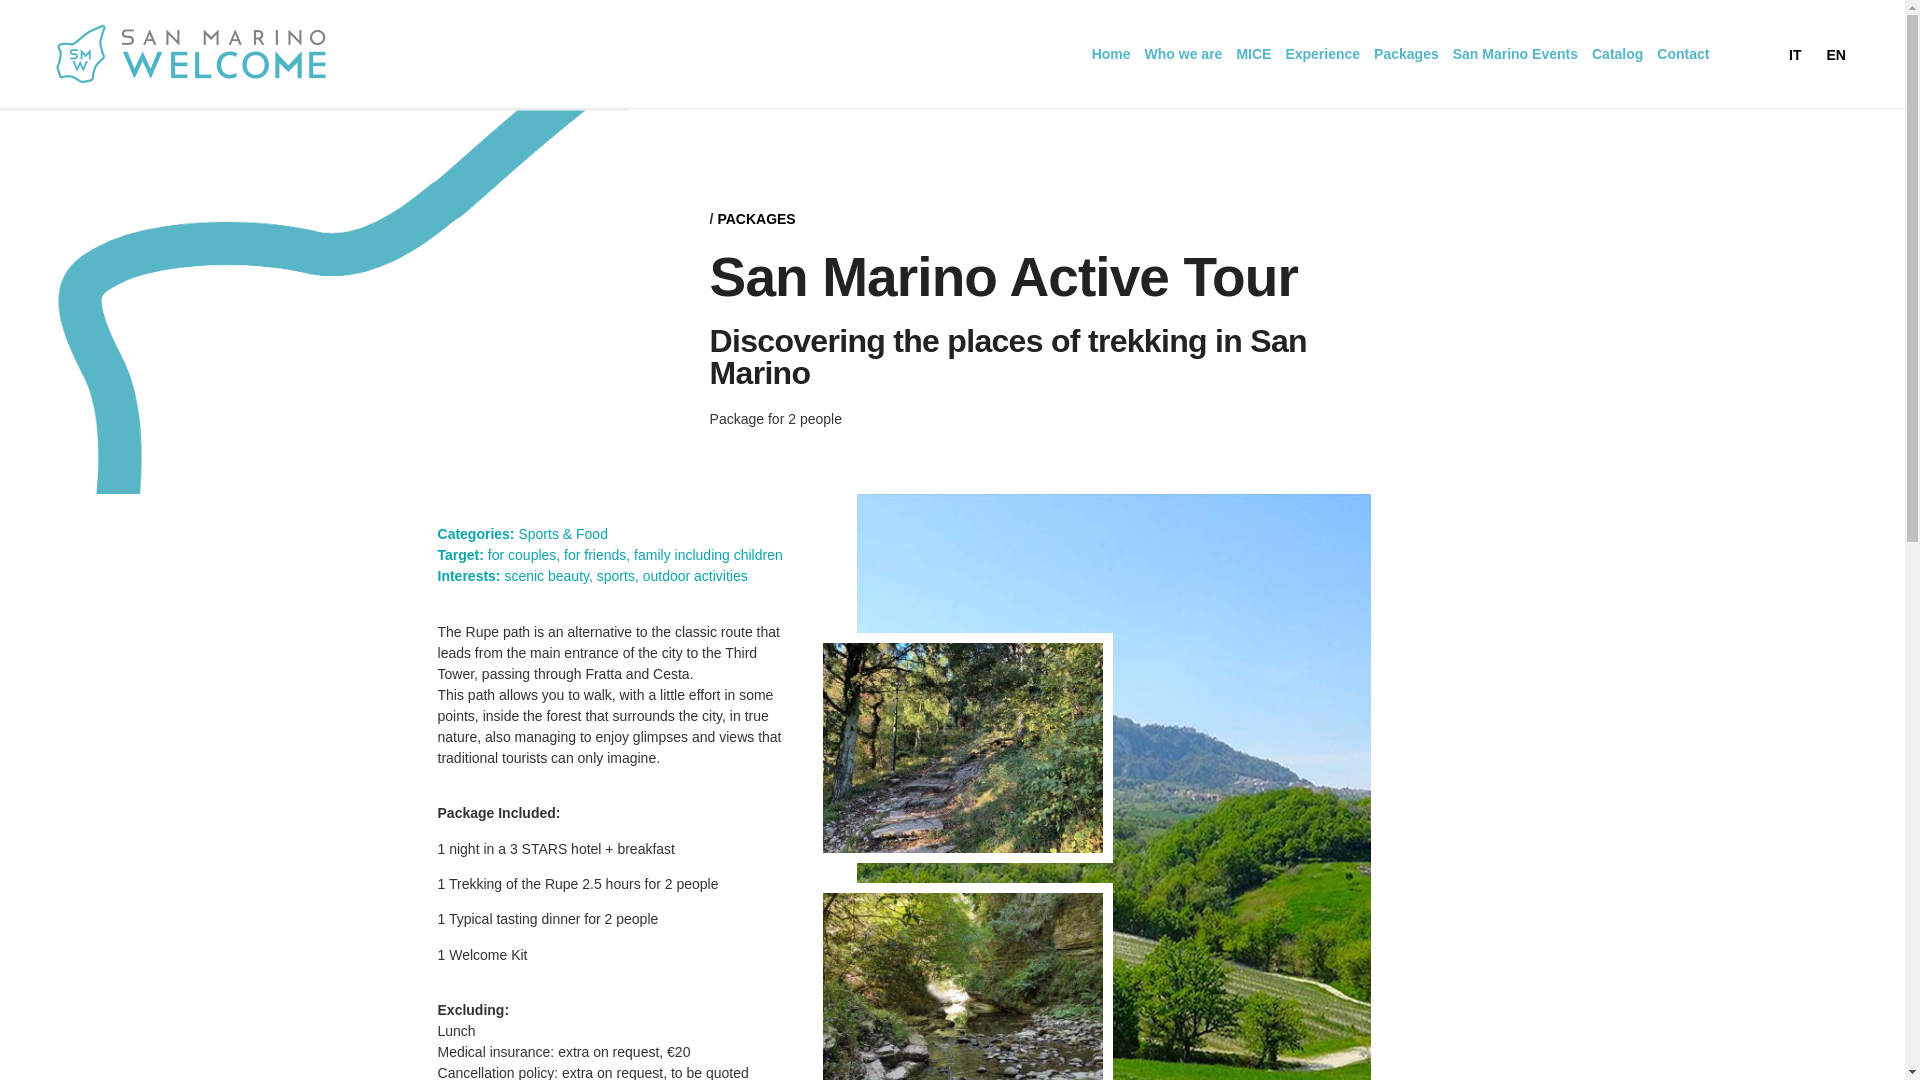 The height and width of the screenshot is (1080, 1920). I want to click on Who we are, so click(1184, 54).